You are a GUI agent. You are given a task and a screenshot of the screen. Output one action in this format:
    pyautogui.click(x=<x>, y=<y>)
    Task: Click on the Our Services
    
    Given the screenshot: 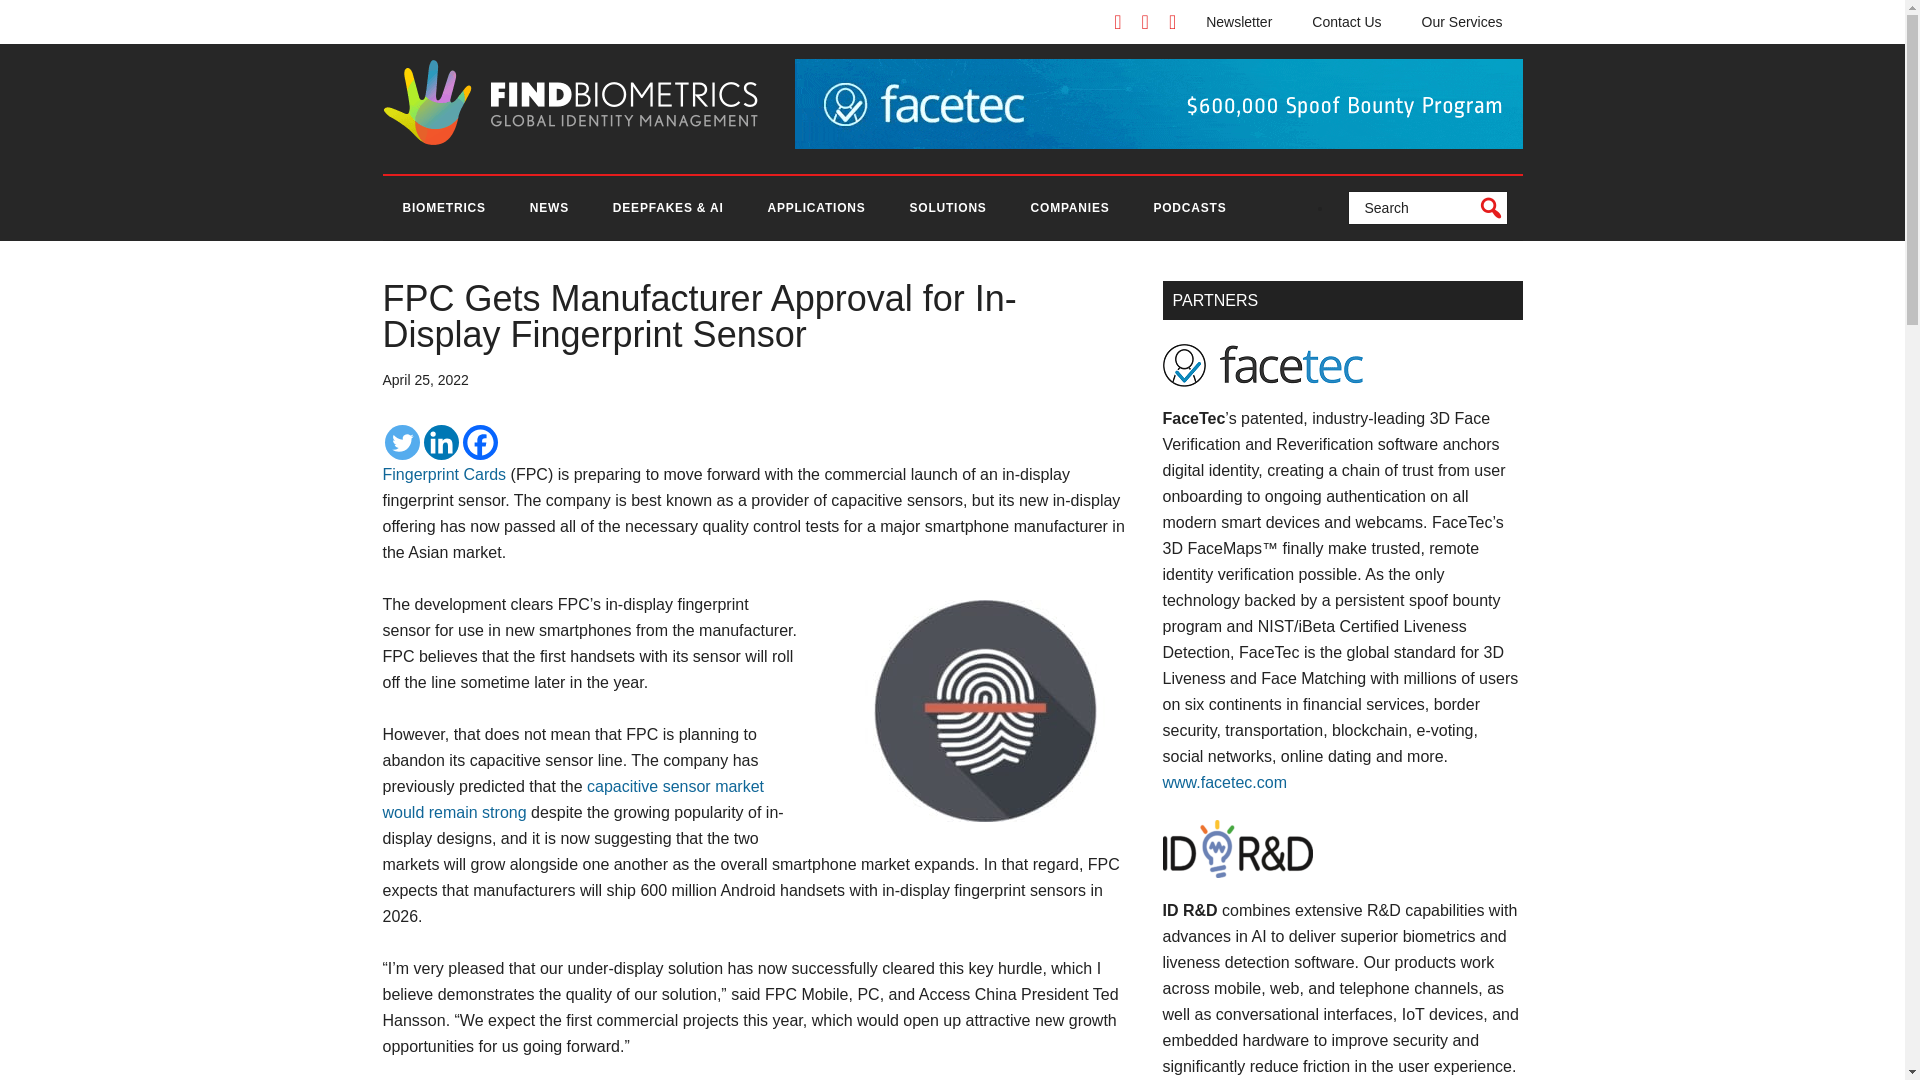 What is the action you would take?
    pyautogui.click(x=1462, y=22)
    